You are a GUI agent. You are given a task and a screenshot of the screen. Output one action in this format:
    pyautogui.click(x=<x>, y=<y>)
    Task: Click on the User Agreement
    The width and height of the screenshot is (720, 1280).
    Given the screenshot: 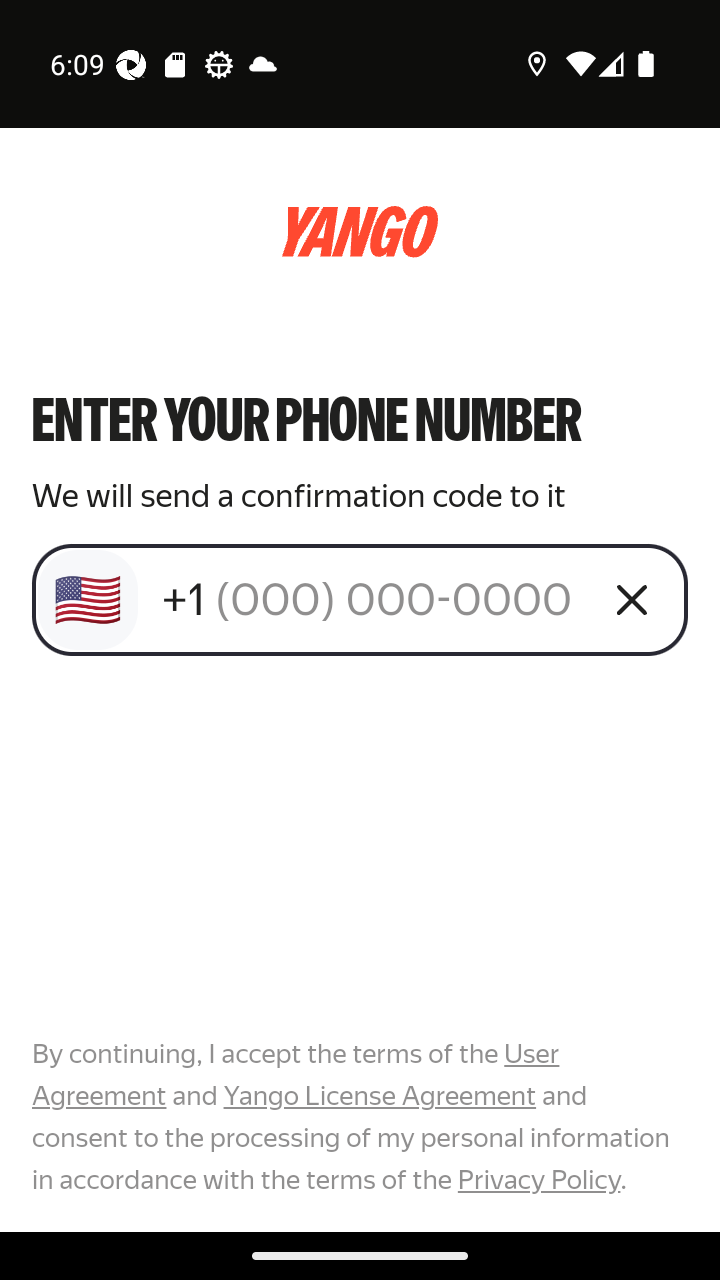 What is the action you would take?
    pyautogui.click(x=296, y=1075)
    